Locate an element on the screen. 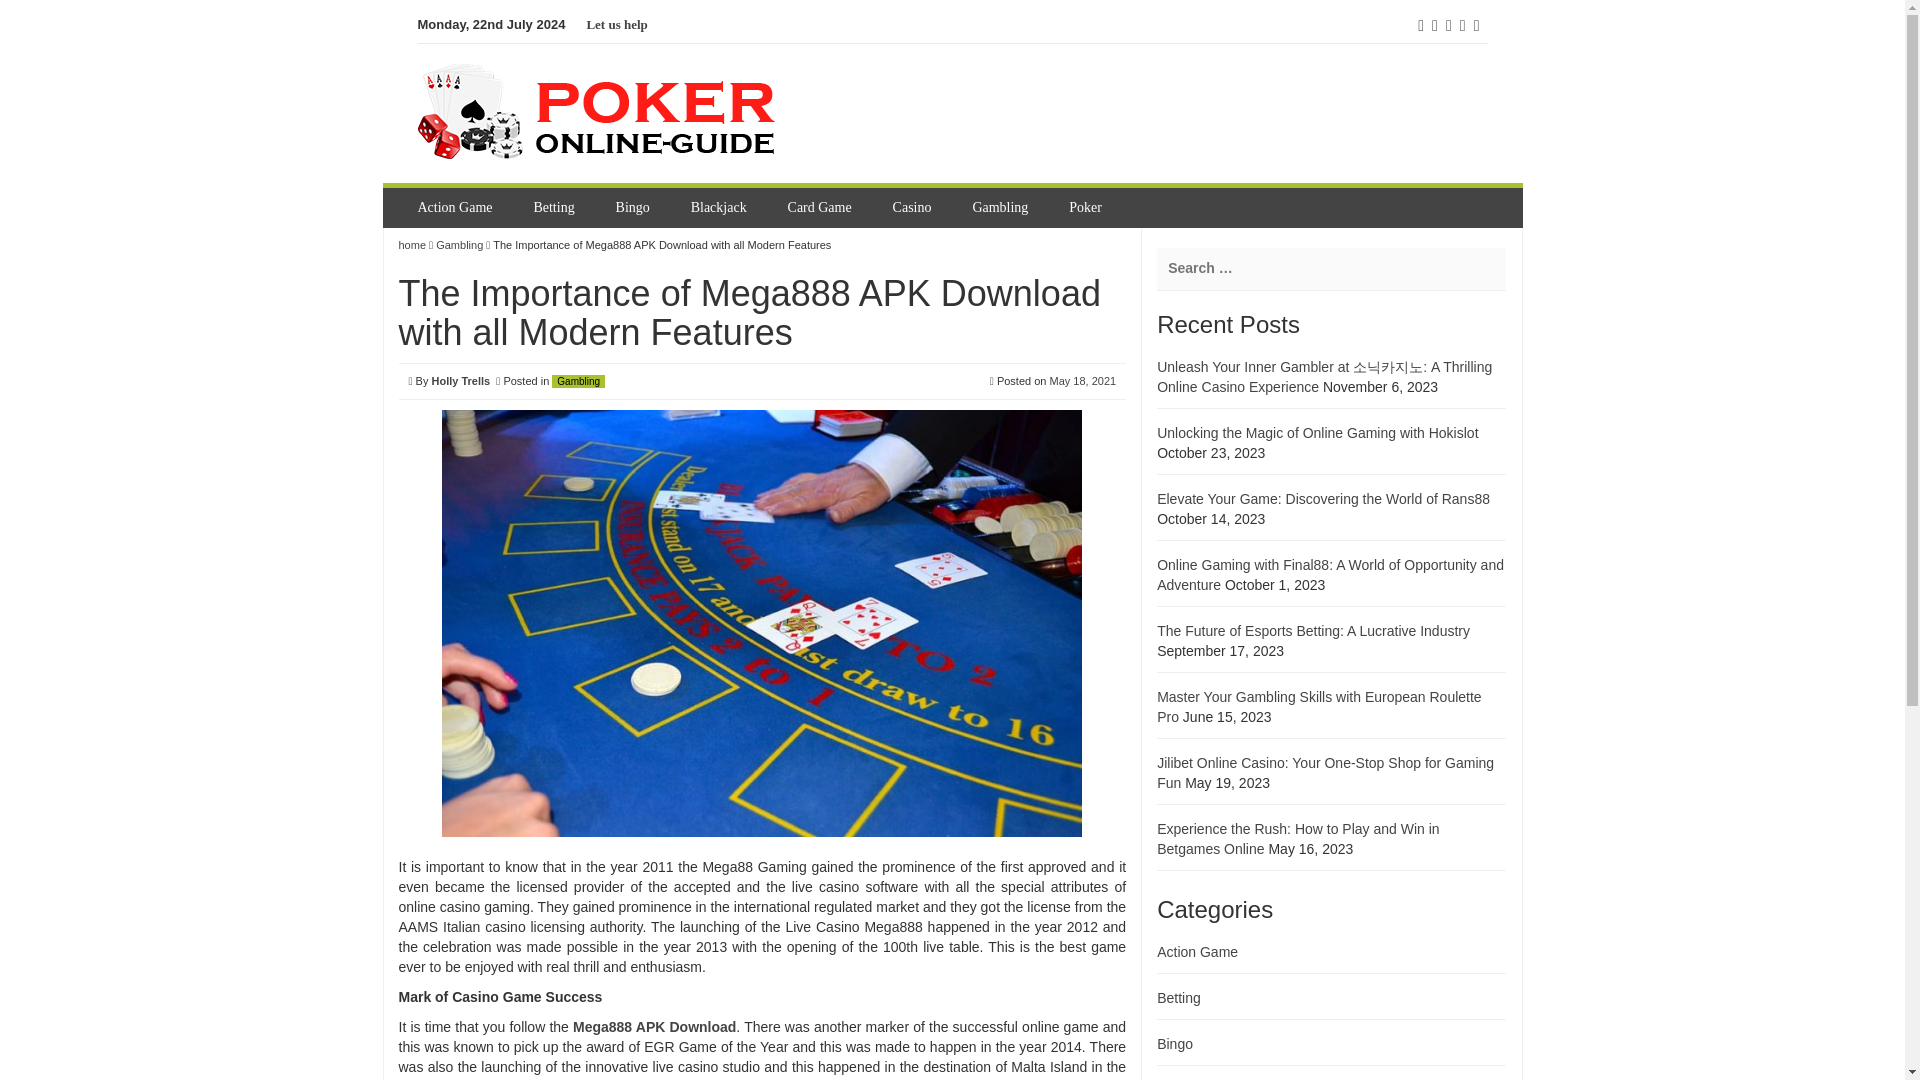 The image size is (1920, 1080). Action Game is located at coordinates (458, 207).